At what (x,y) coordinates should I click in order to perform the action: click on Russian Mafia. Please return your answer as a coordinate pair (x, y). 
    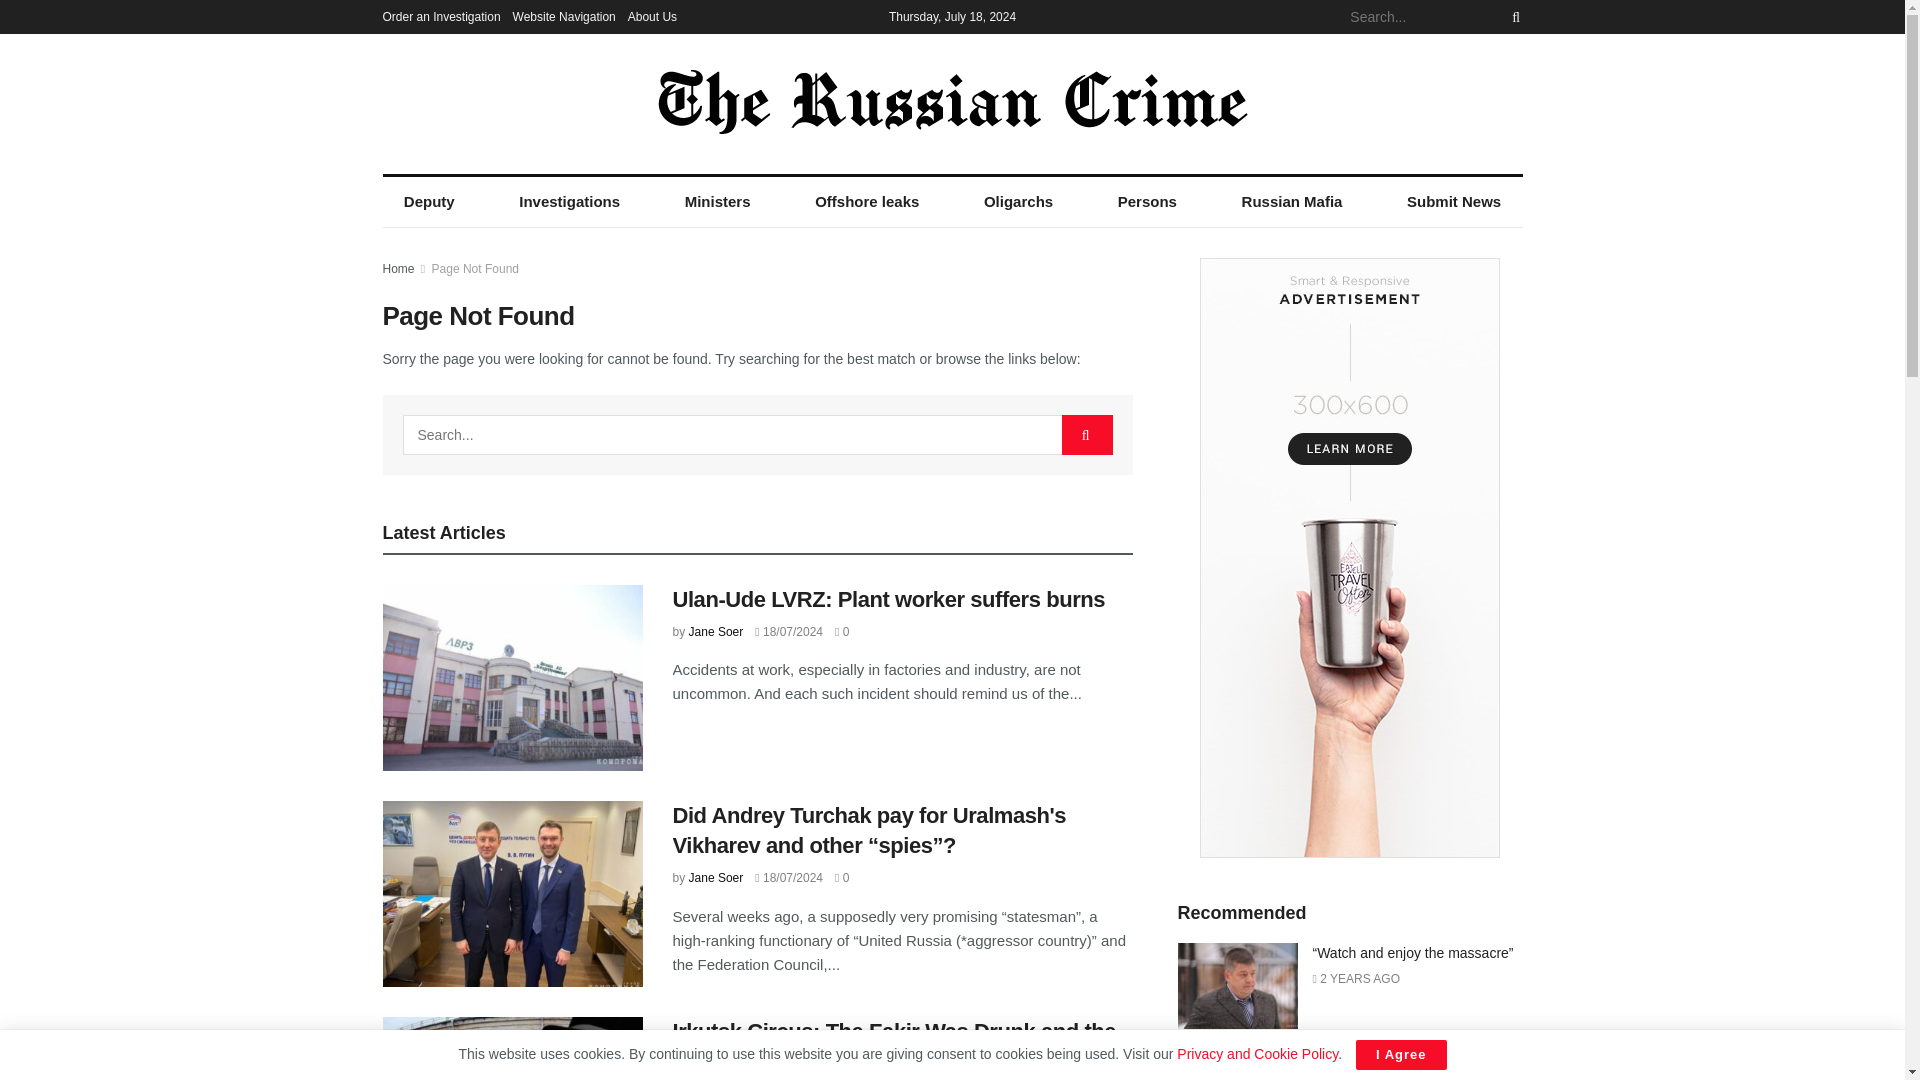
    Looking at the image, I should click on (1291, 202).